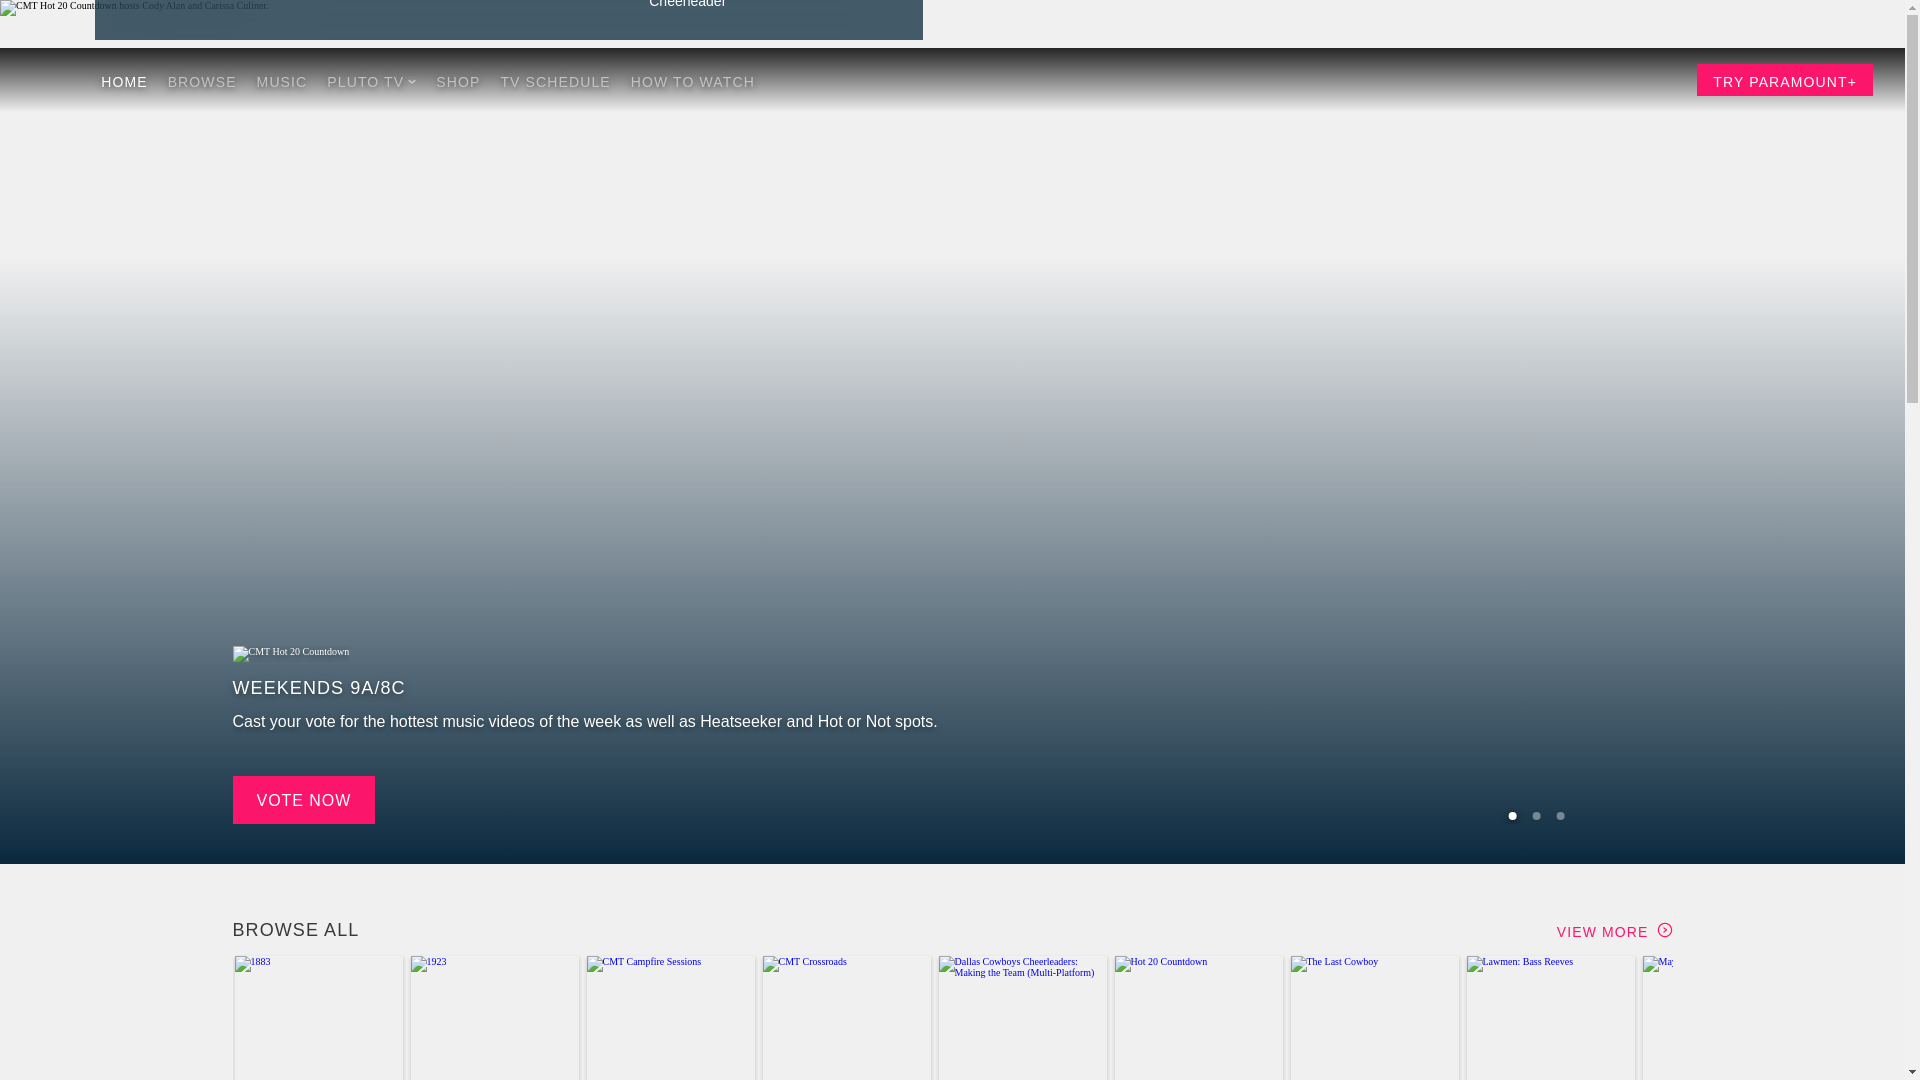 This screenshot has height=1080, width=1920. What do you see at coordinates (371, 80) in the screenshot?
I see `PLUTO TV` at bounding box center [371, 80].